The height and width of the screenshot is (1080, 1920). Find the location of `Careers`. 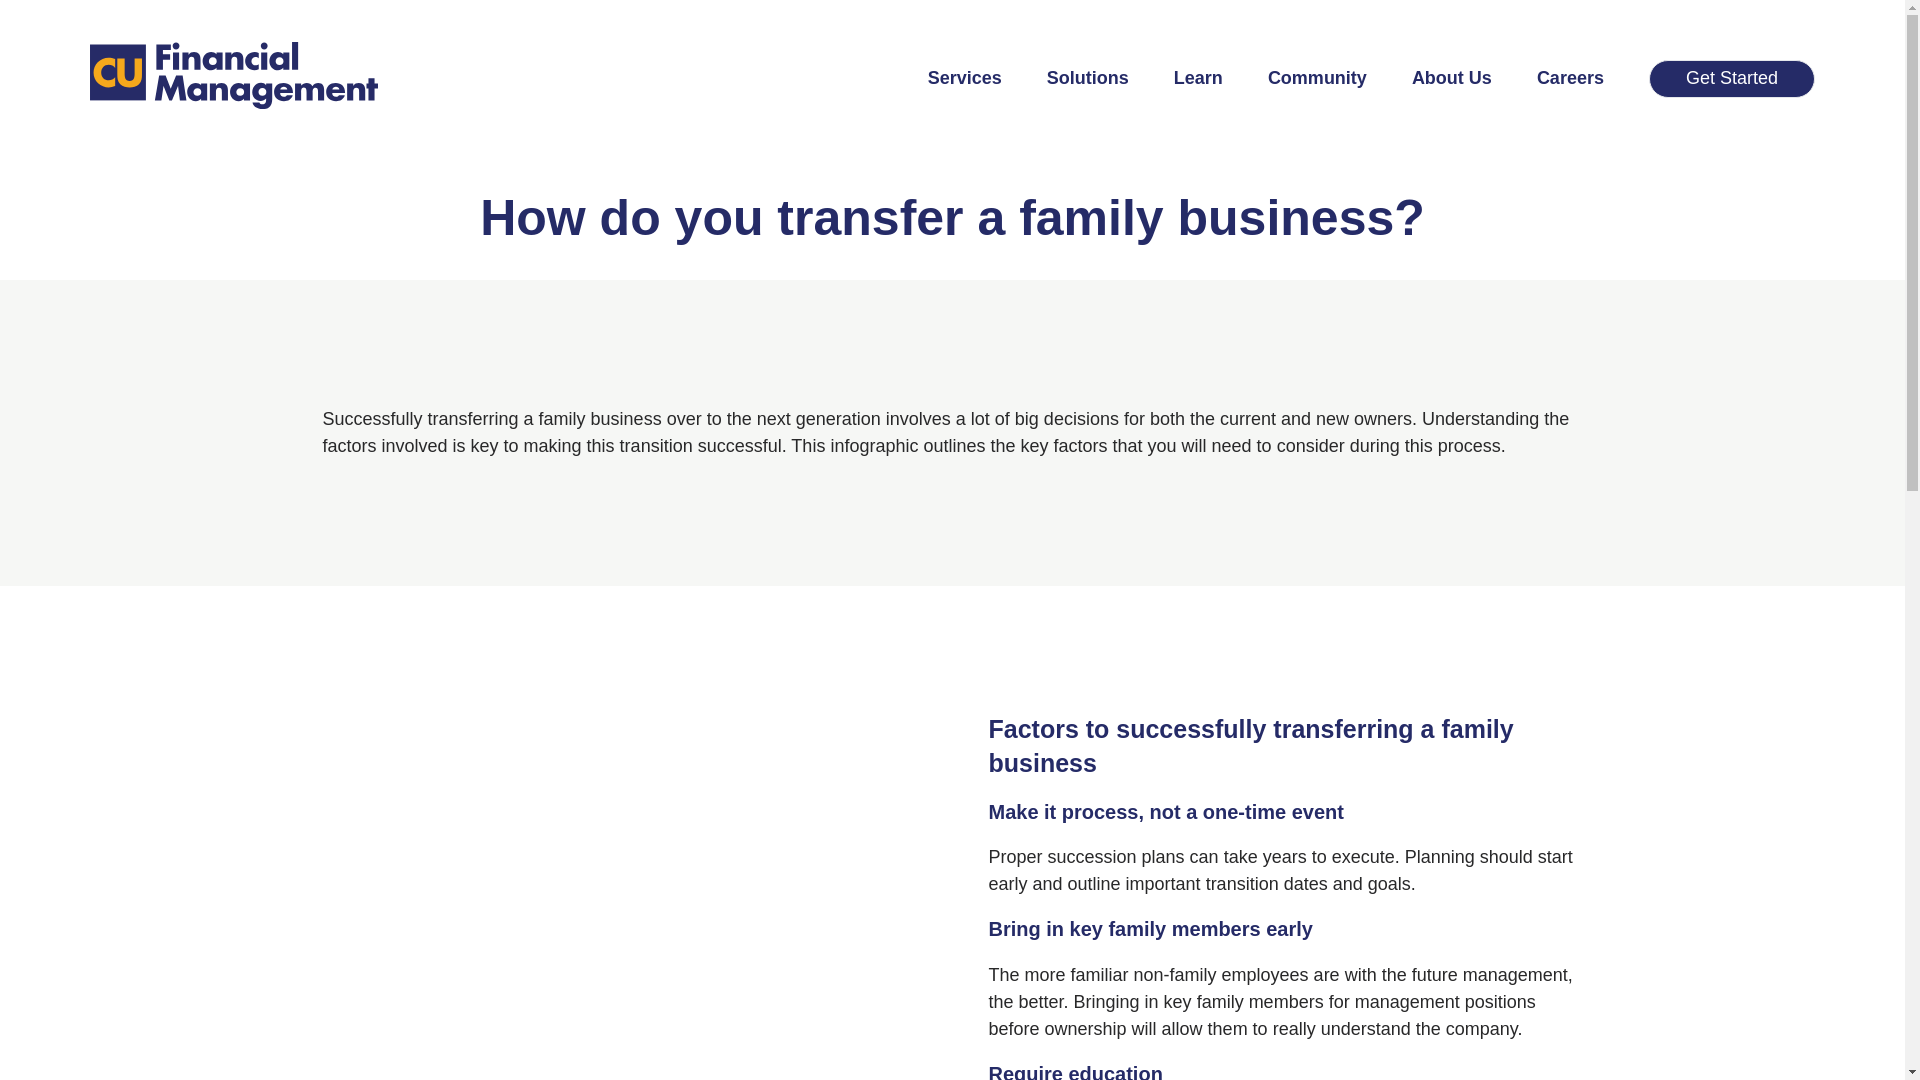

Careers is located at coordinates (1570, 78).